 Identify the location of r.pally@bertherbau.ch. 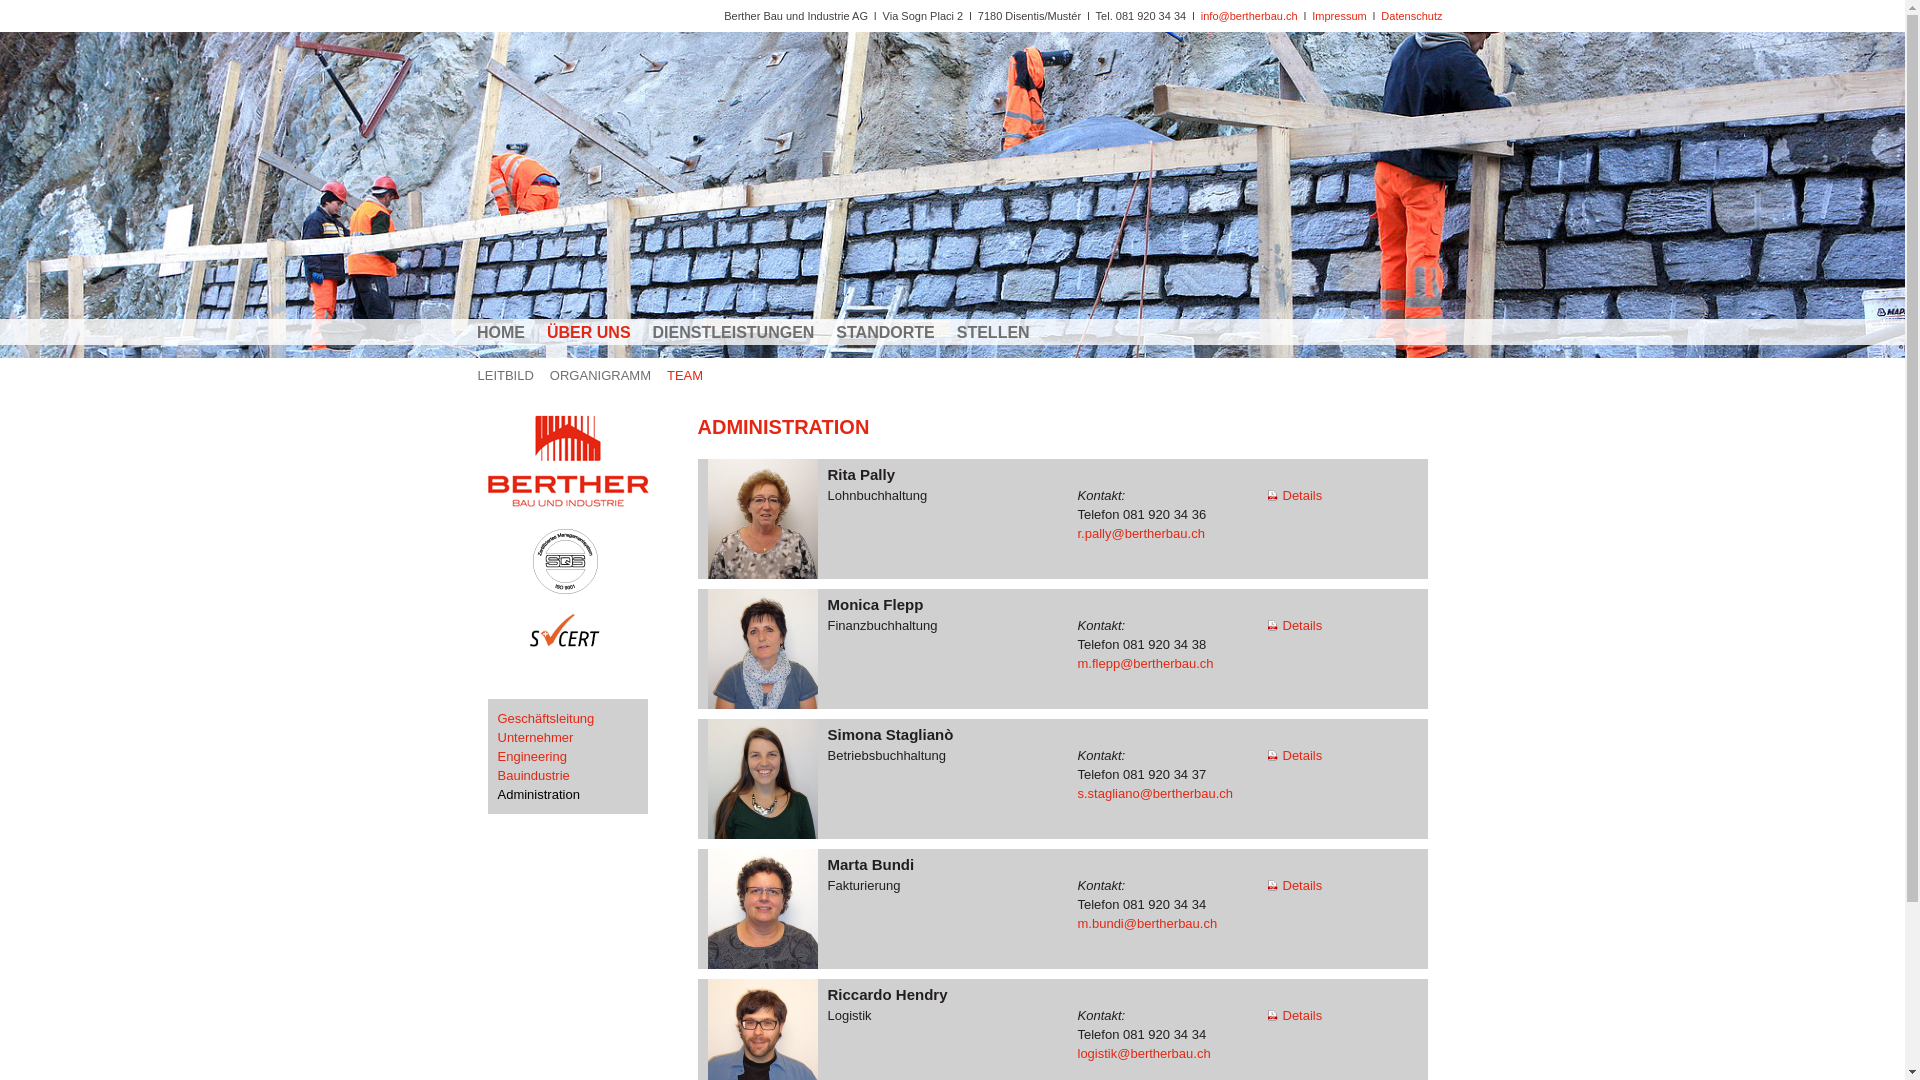
(1142, 534).